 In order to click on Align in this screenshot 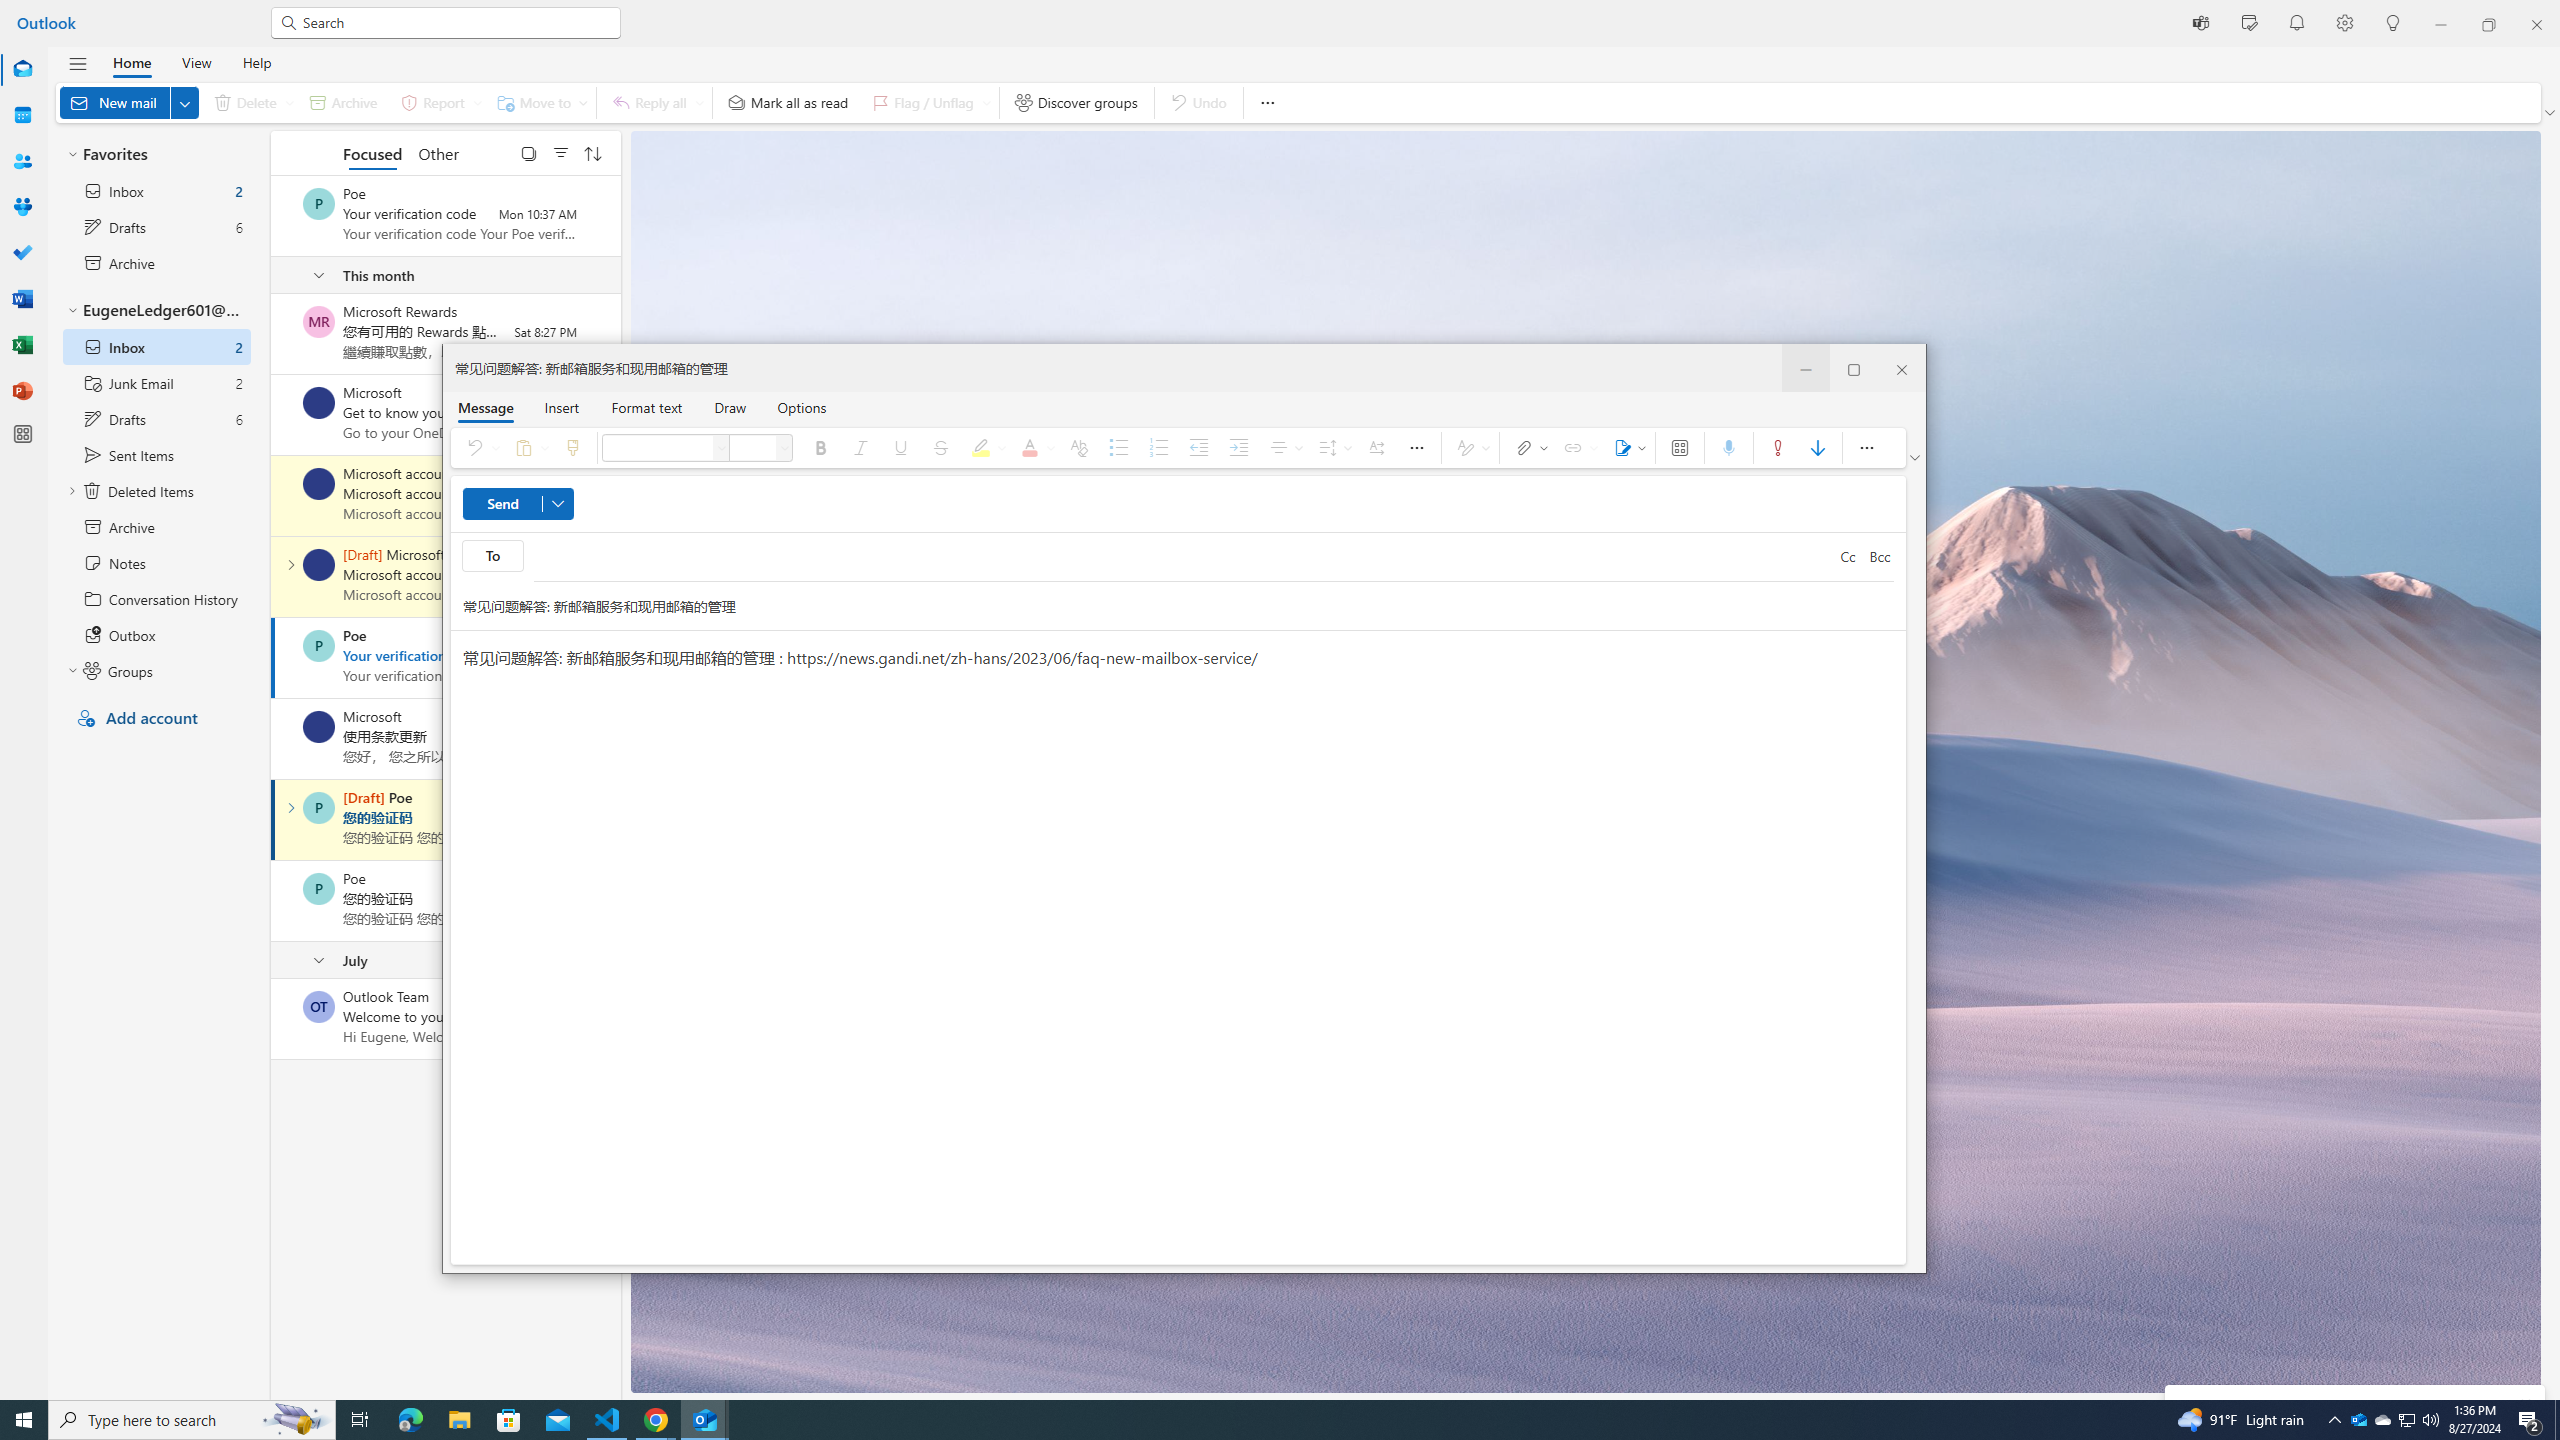, I will do `click(1284, 448)`.